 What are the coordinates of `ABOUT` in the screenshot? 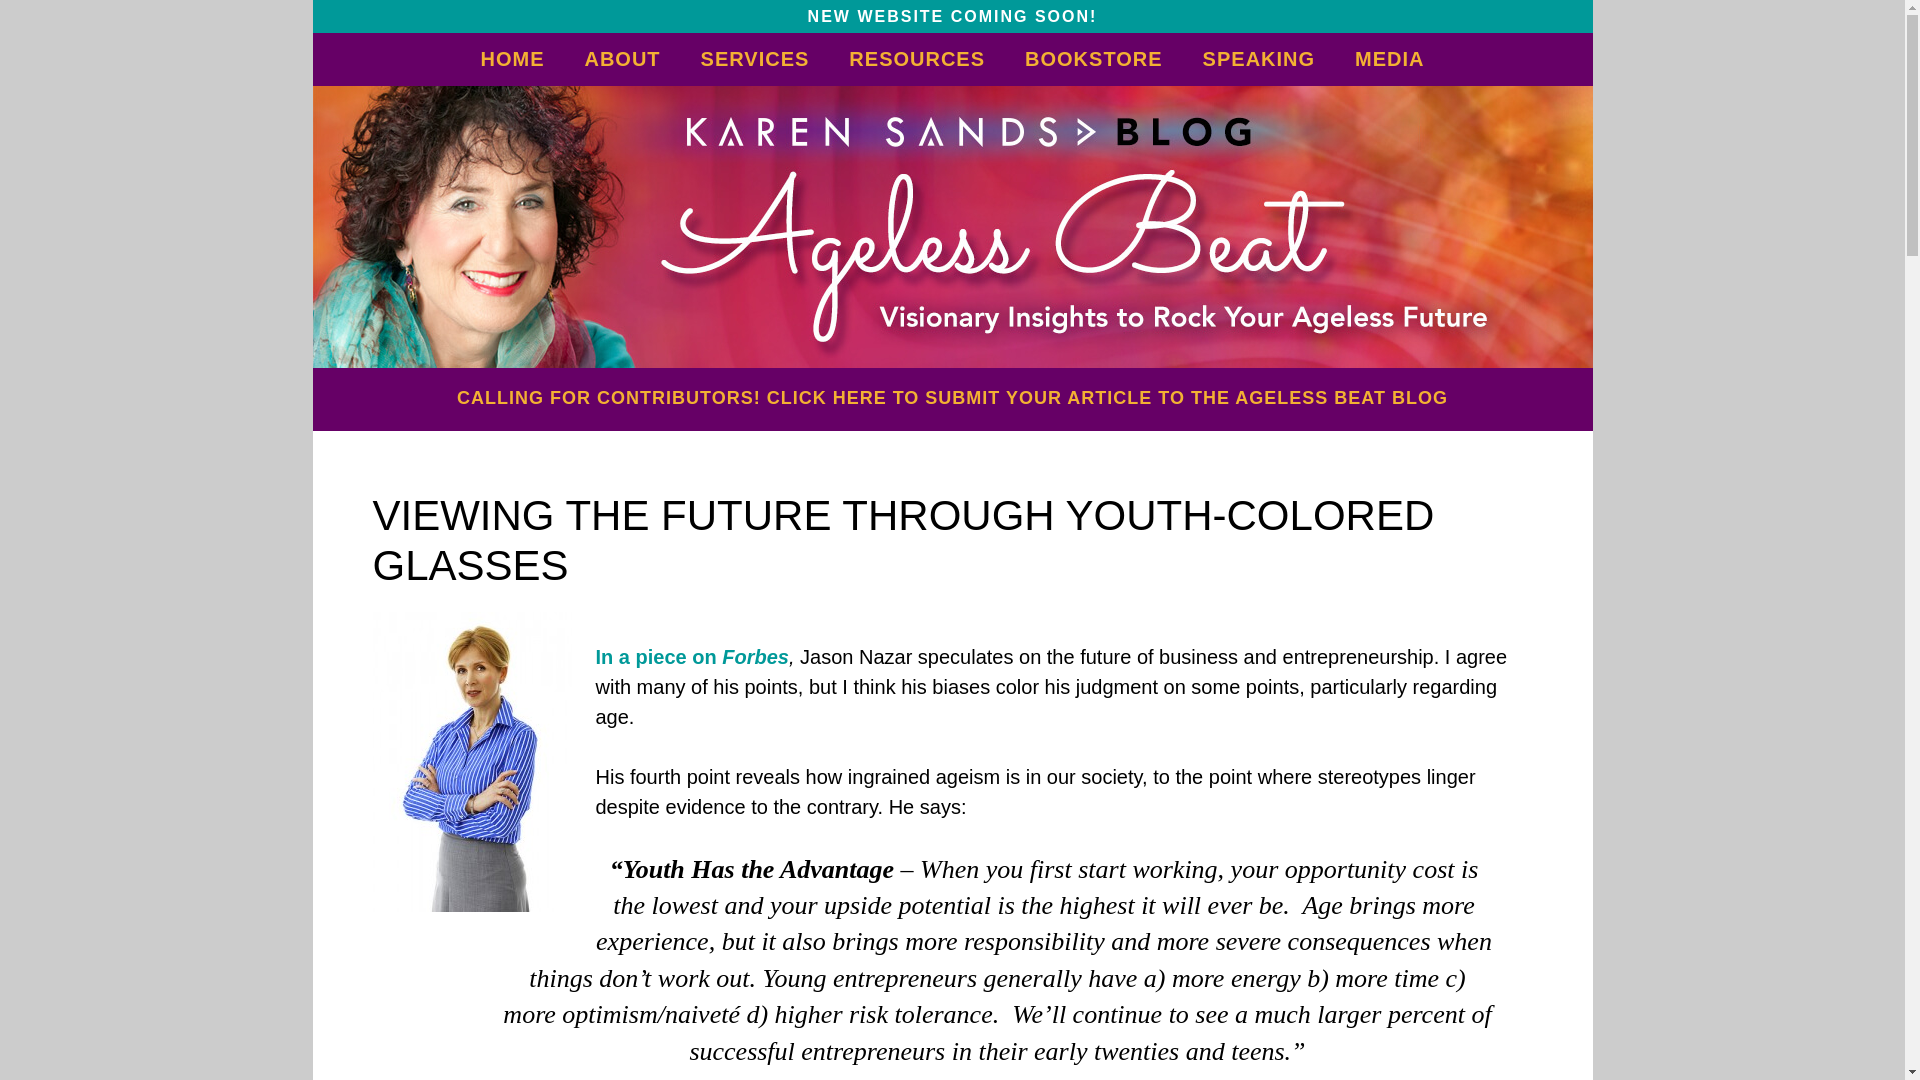 It's located at (622, 58).